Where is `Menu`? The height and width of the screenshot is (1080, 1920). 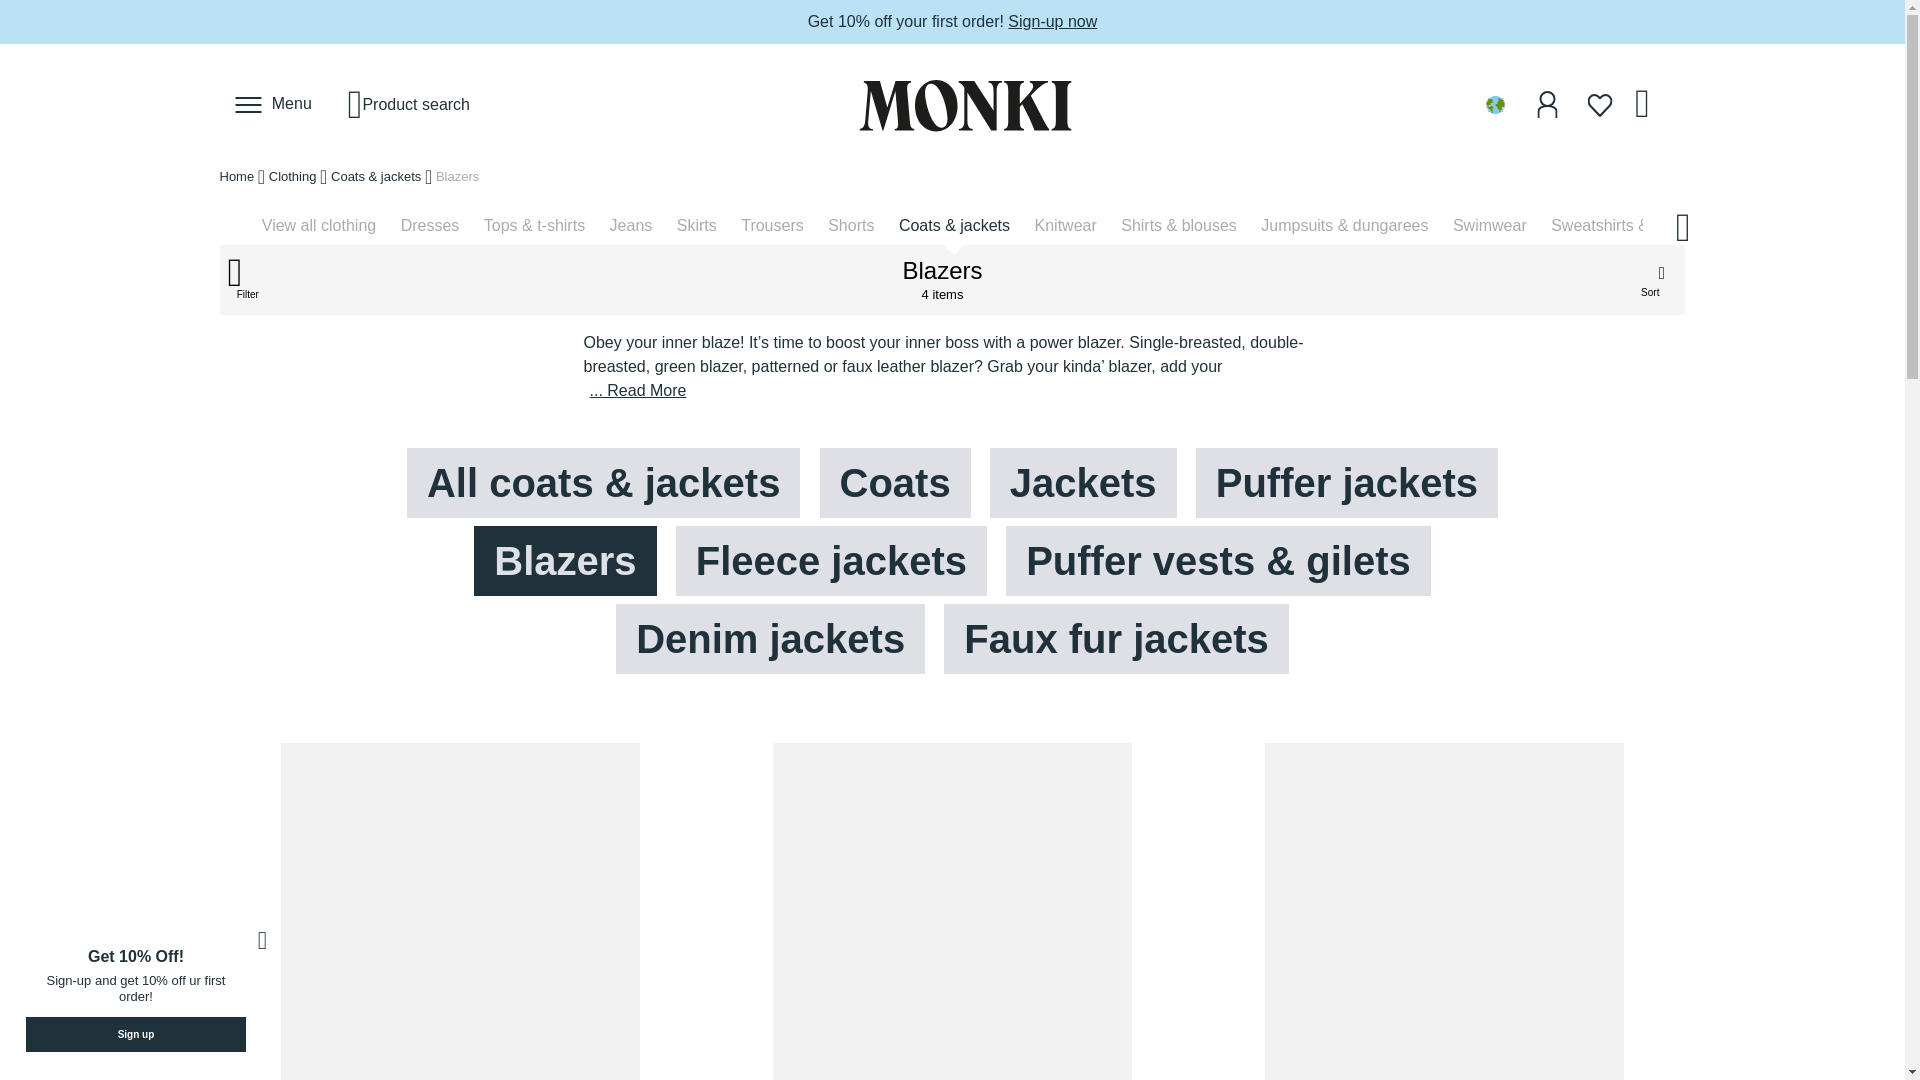 Menu is located at coordinates (274, 104).